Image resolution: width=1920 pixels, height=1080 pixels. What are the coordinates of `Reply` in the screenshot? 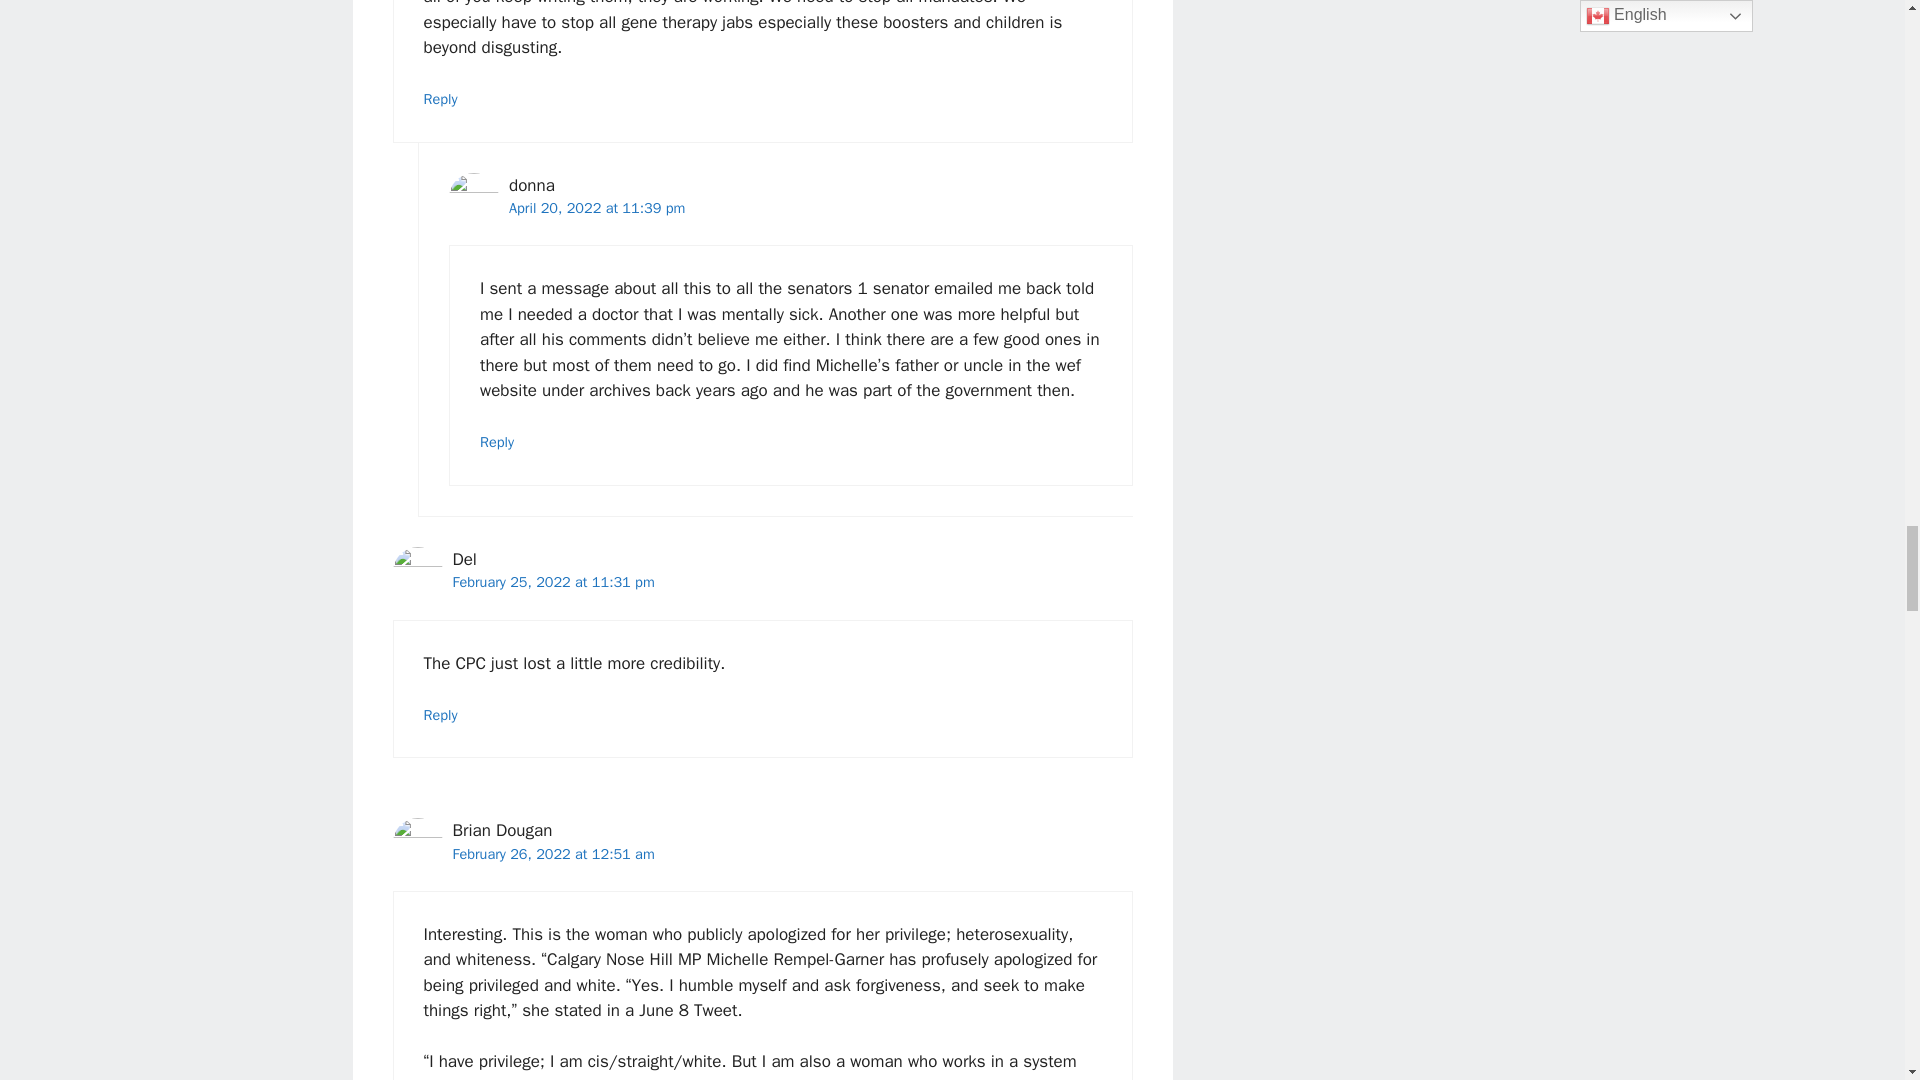 It's located at (441, 714).